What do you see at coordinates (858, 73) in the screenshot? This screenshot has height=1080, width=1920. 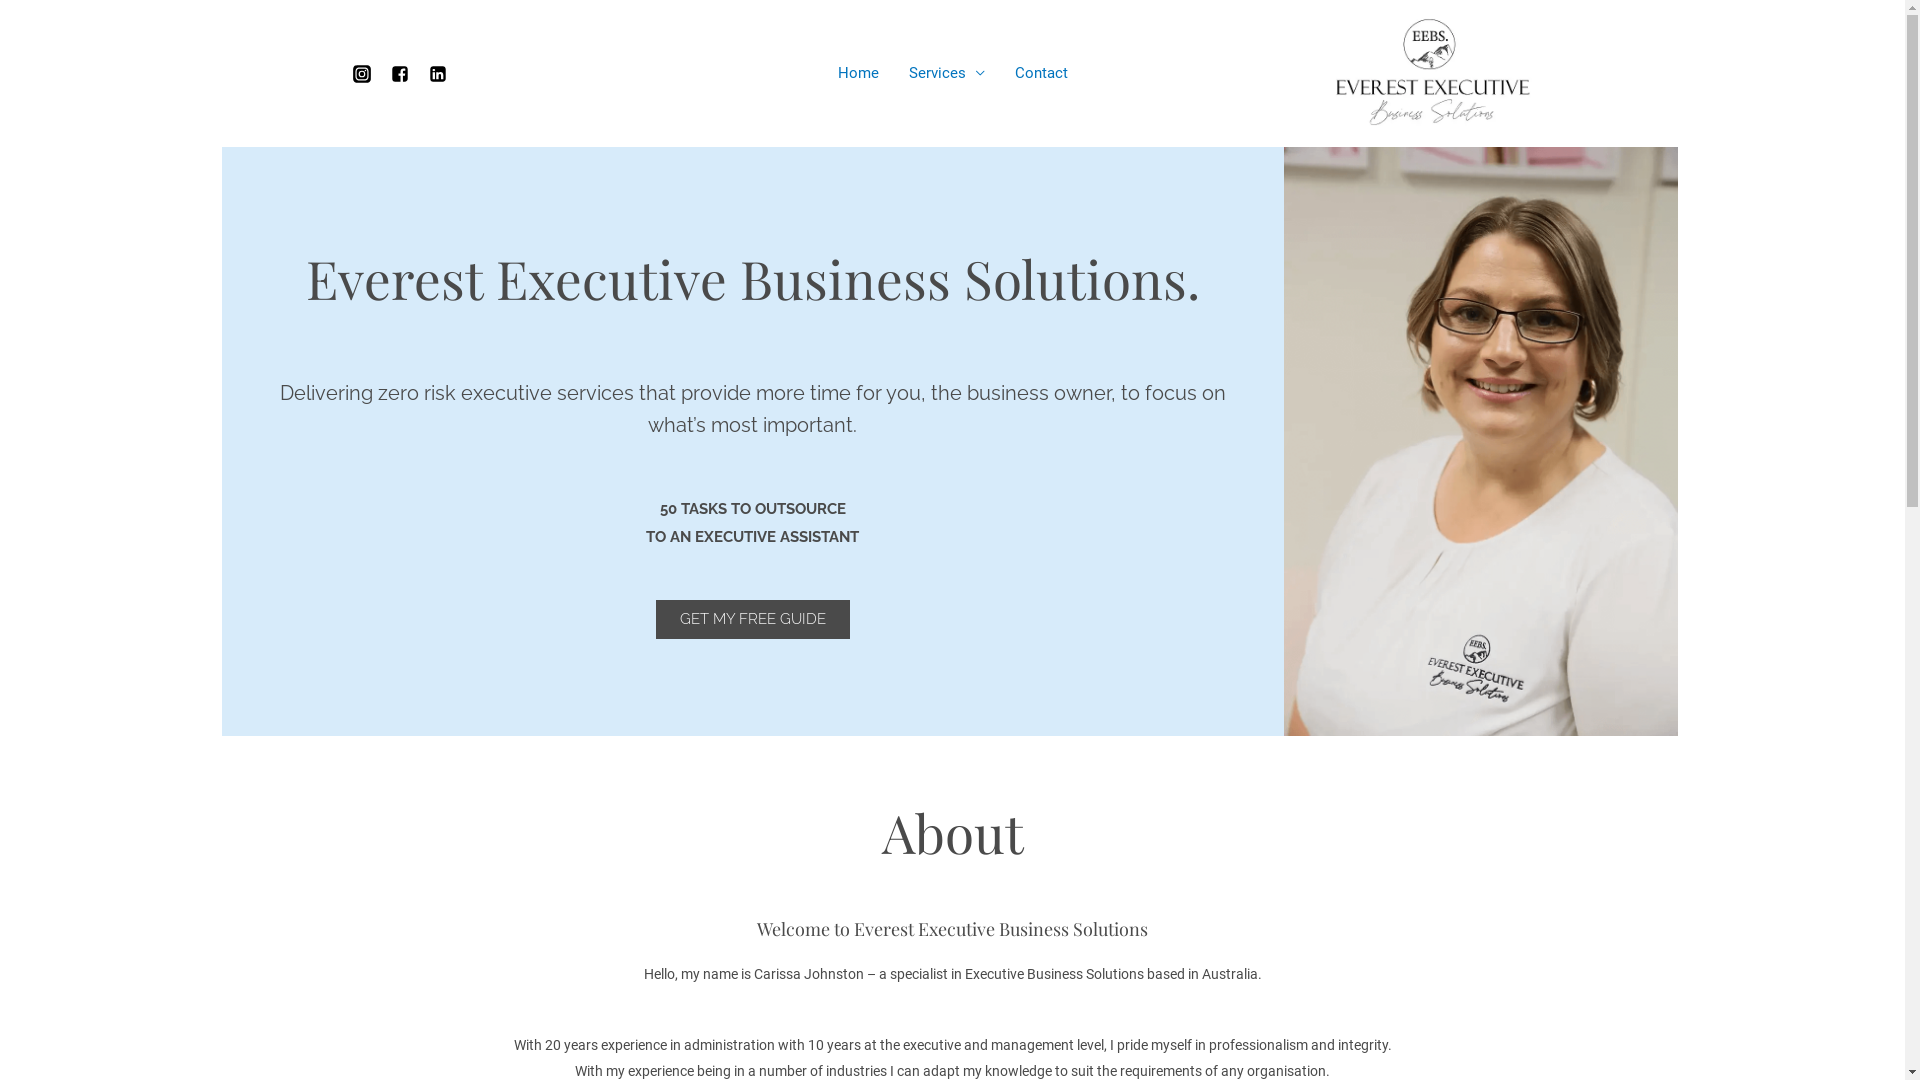 I see `Home` at bounding box center [858, 73].